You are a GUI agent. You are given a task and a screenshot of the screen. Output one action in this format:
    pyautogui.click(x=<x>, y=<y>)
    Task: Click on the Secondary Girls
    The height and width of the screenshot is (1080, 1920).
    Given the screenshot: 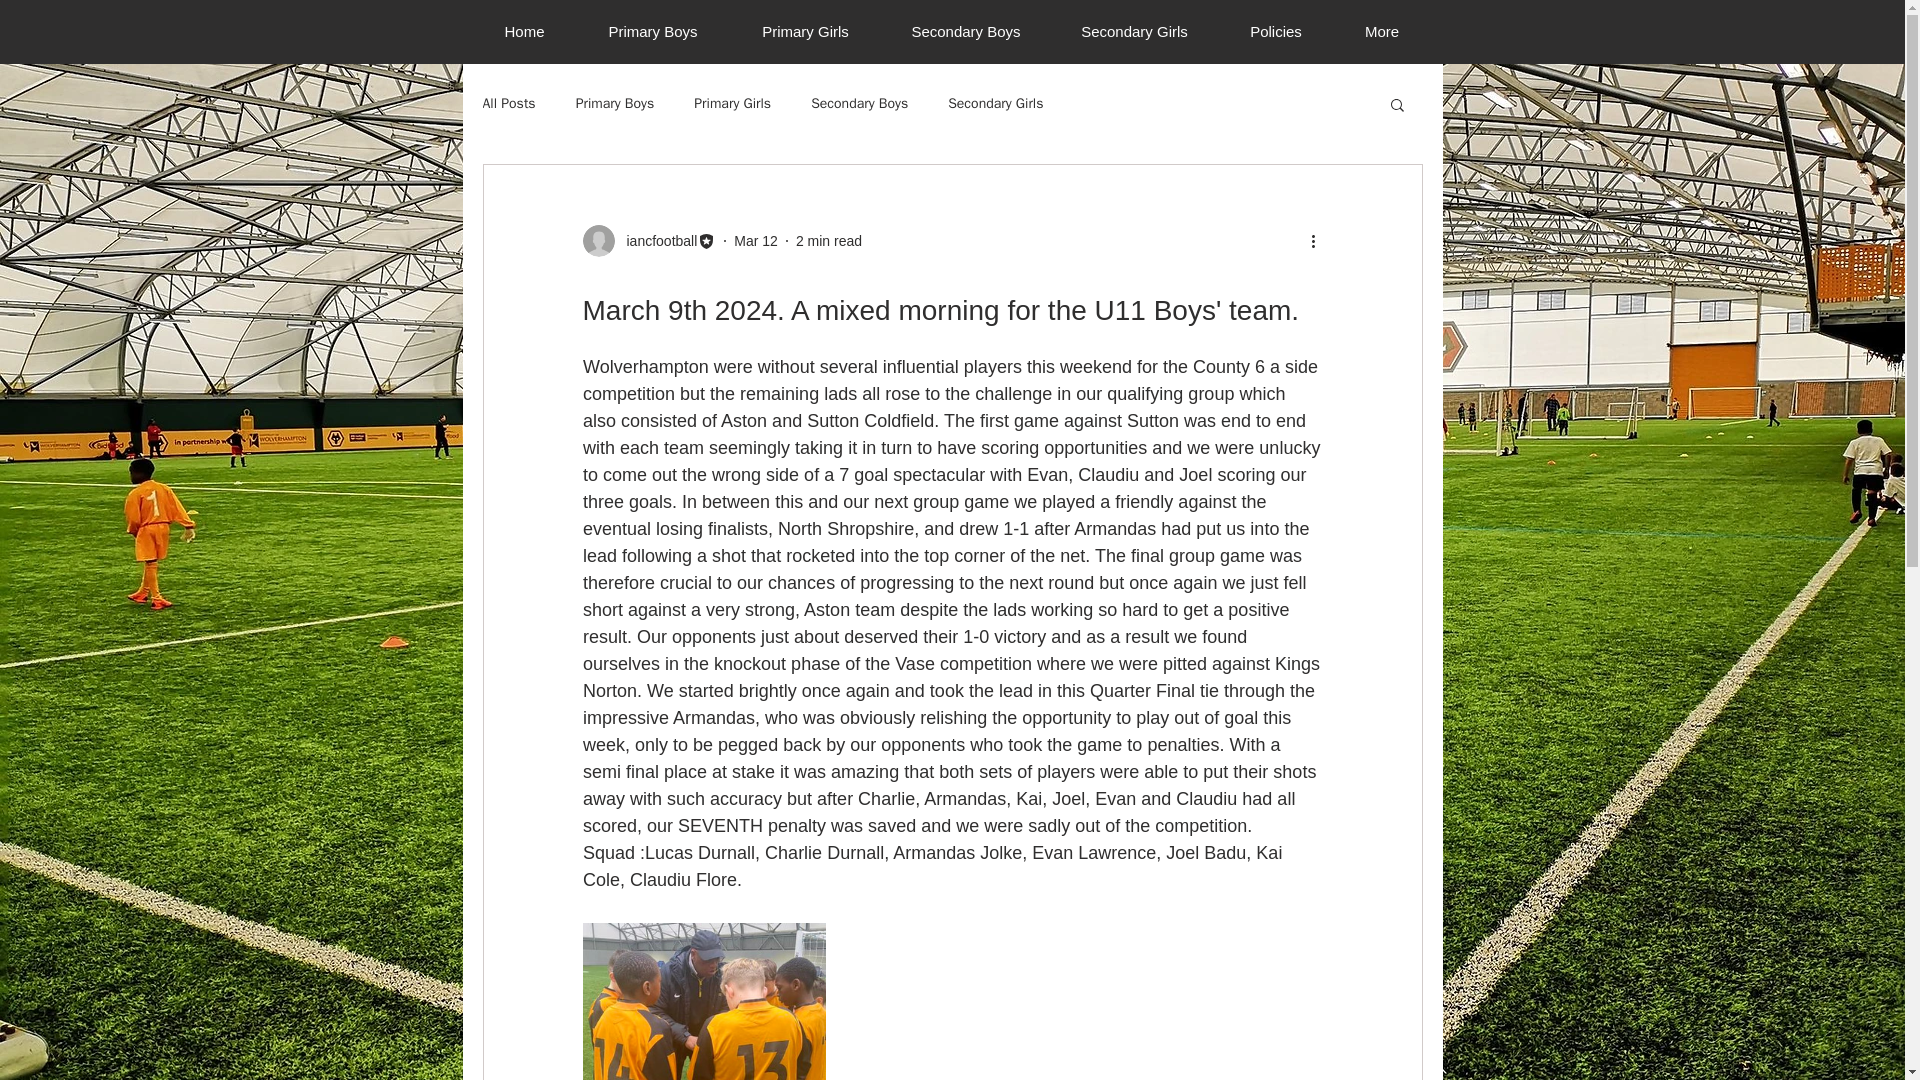 What is the action you would take?
    pyautogui.click(x=995, y=104)
    